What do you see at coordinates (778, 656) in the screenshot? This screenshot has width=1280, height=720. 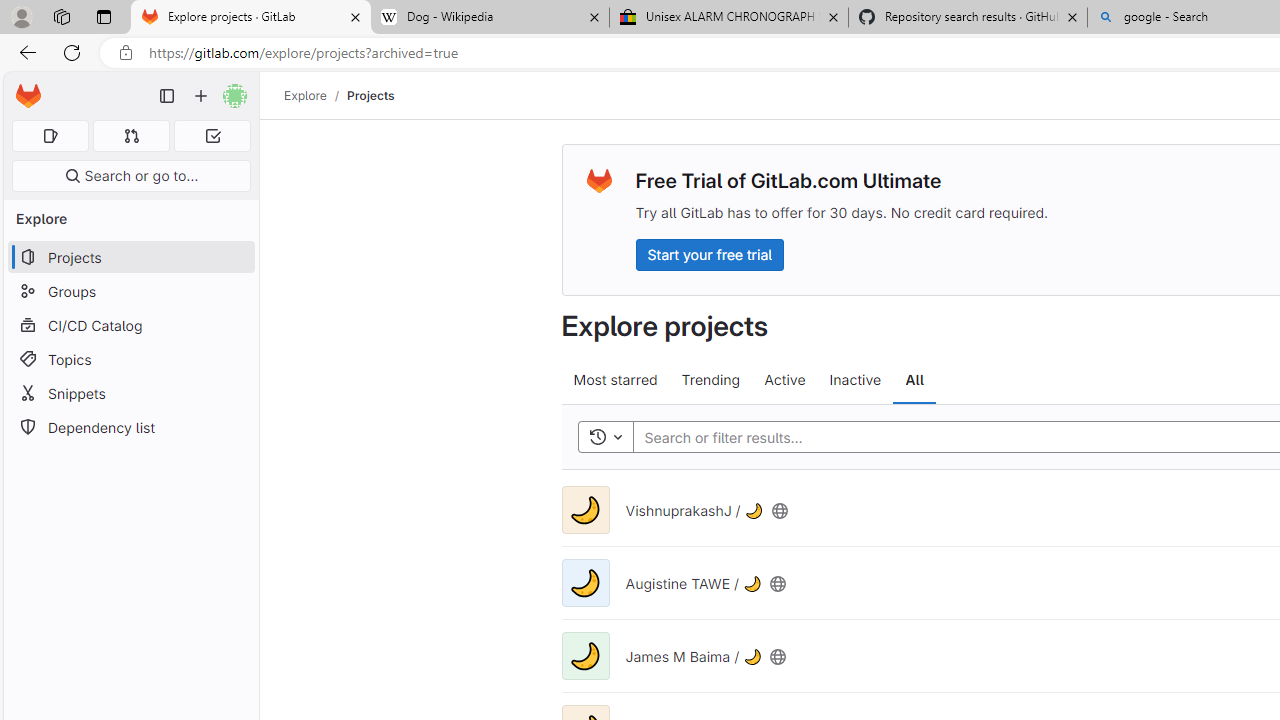 I see `Class: s16` at bounding box center [778, 656].